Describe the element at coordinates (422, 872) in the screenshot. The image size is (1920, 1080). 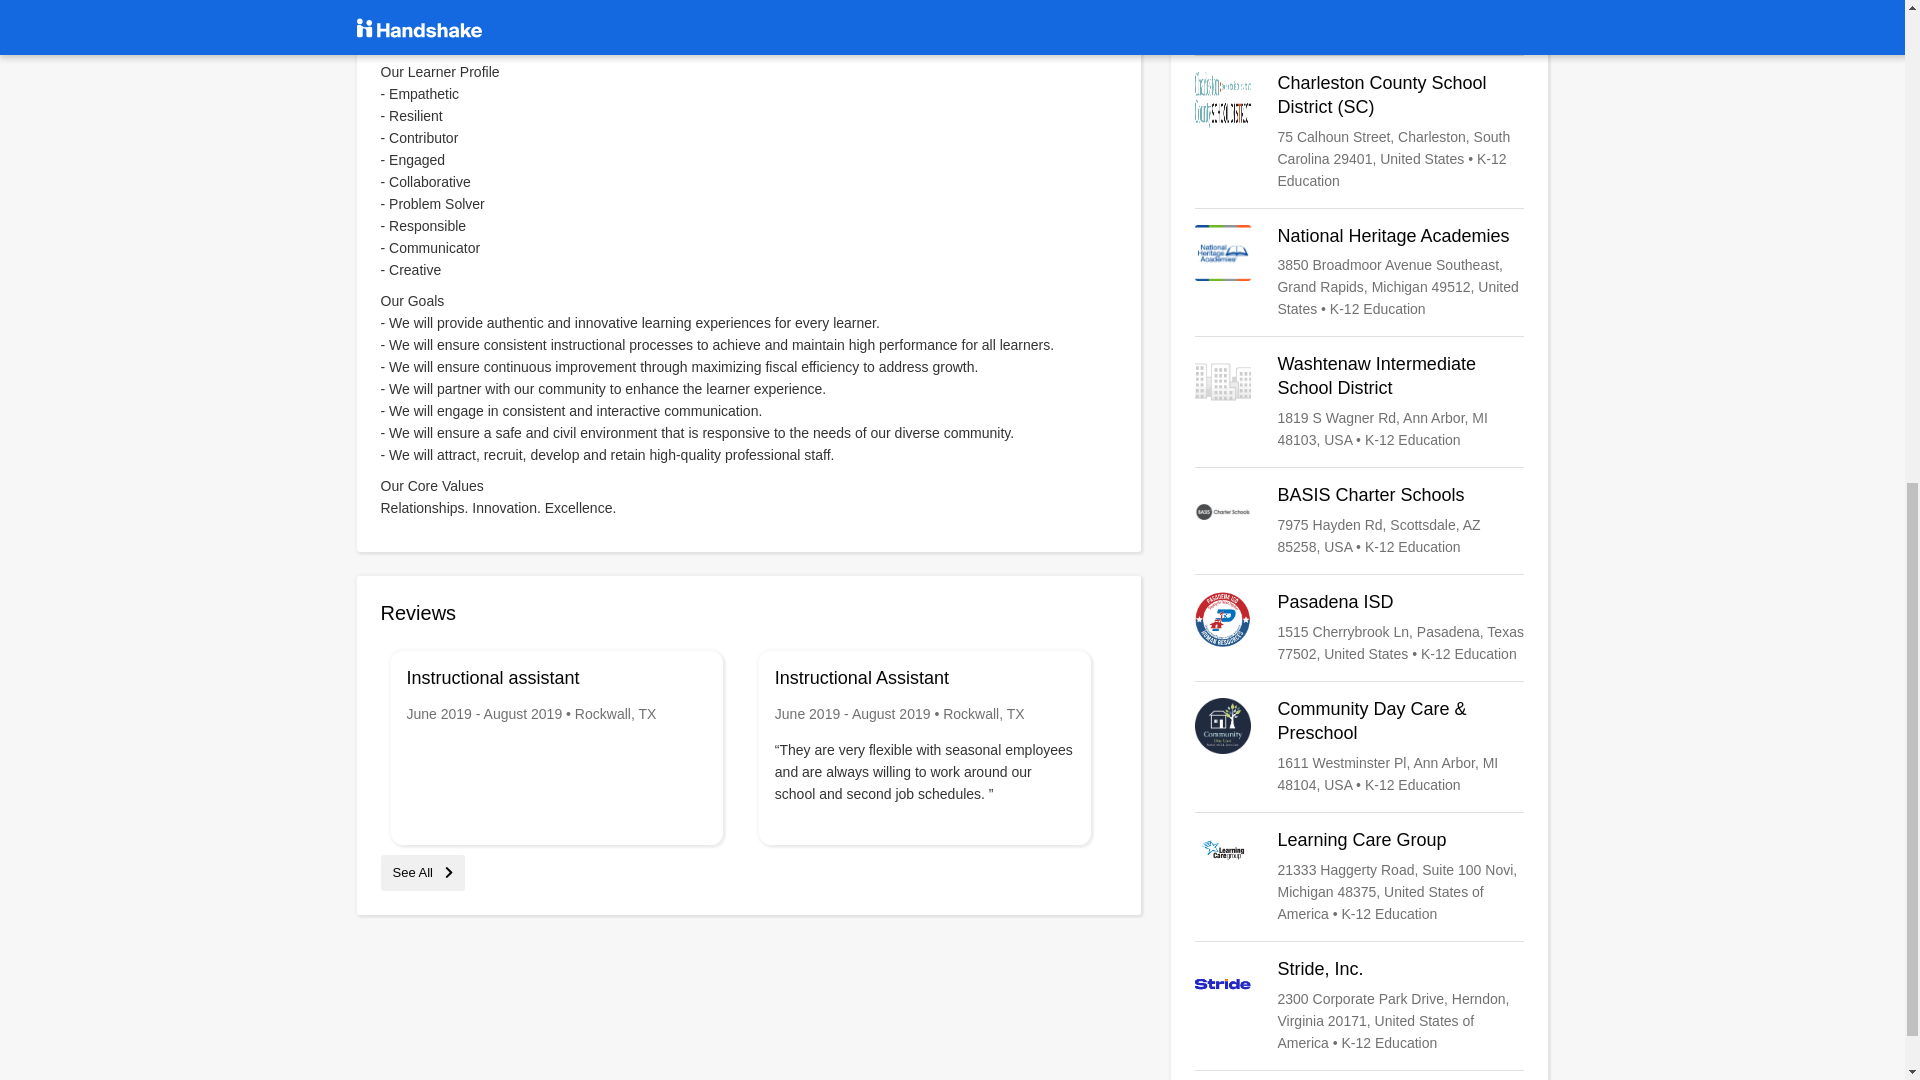
I see `See All` at that location.